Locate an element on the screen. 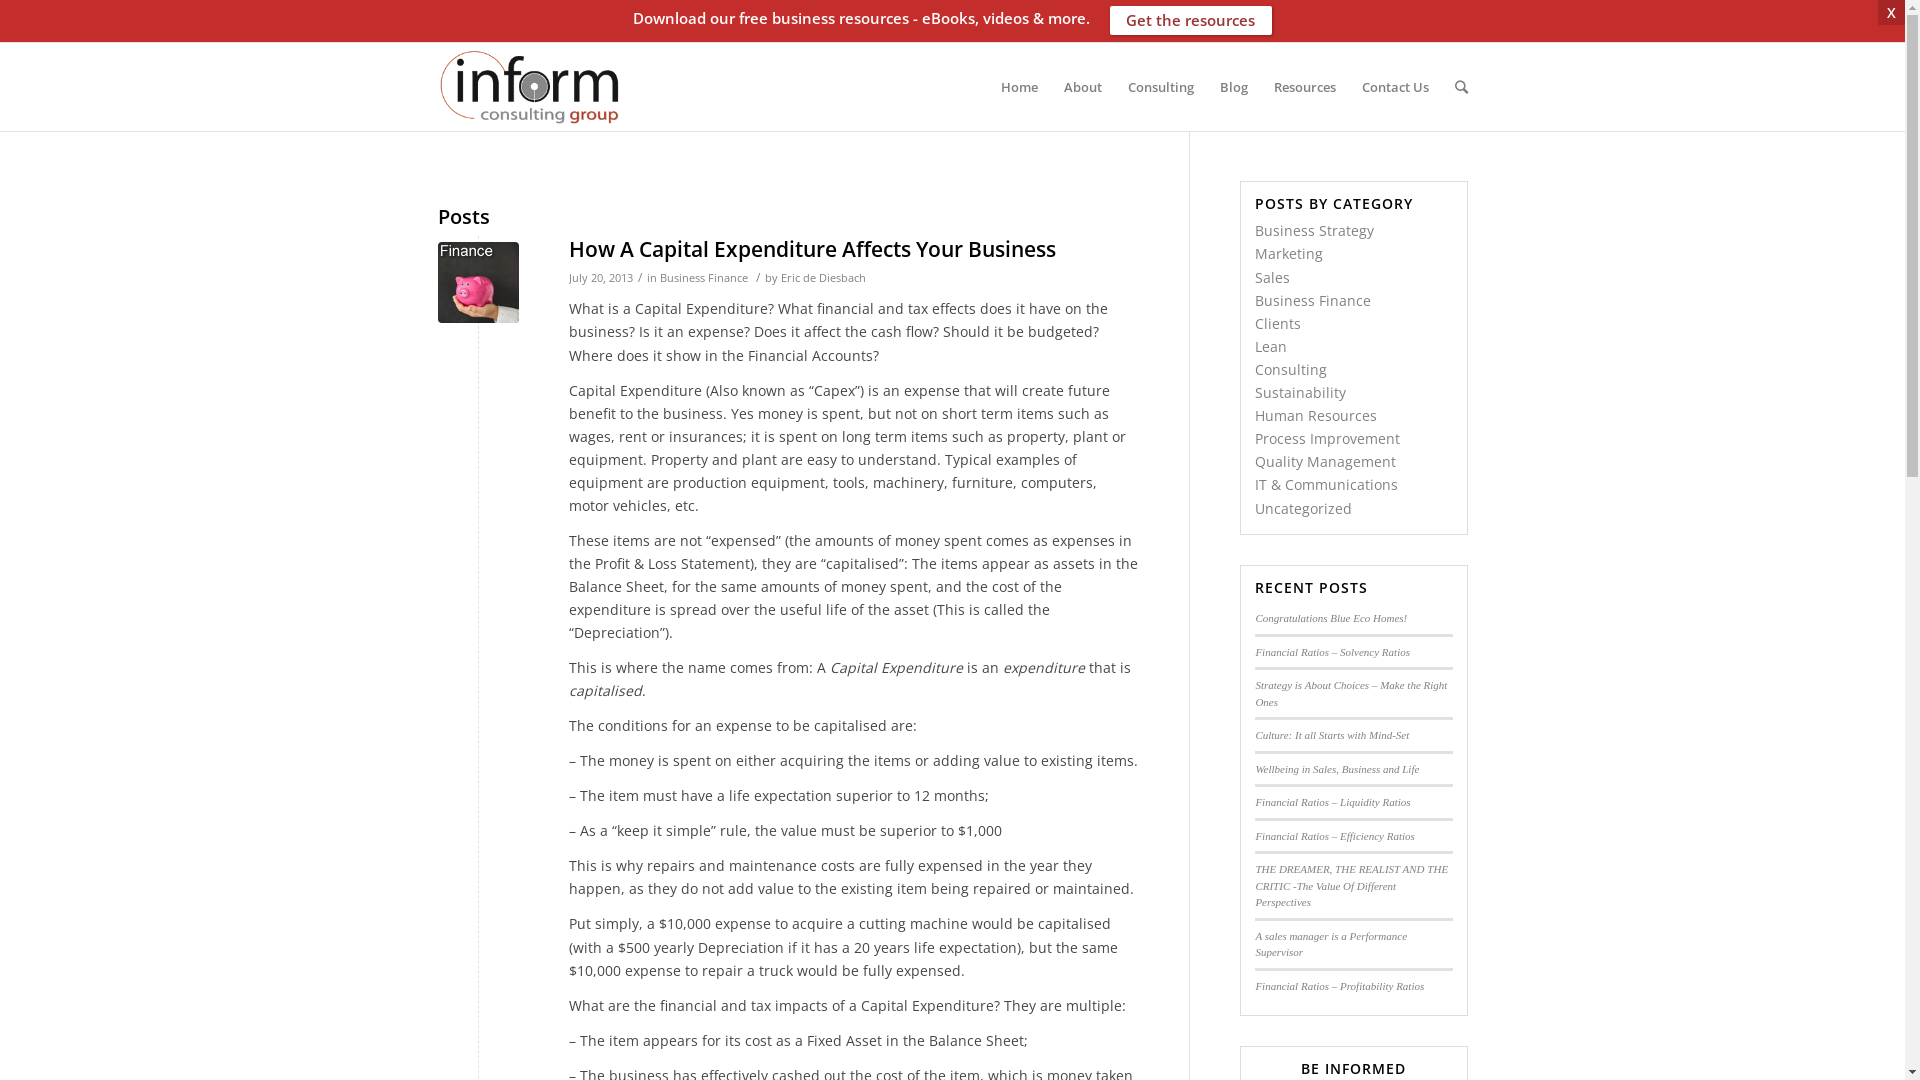 This screenshot has height=1080, width=1920. Get the resources is located at coordinates (1192, 20).